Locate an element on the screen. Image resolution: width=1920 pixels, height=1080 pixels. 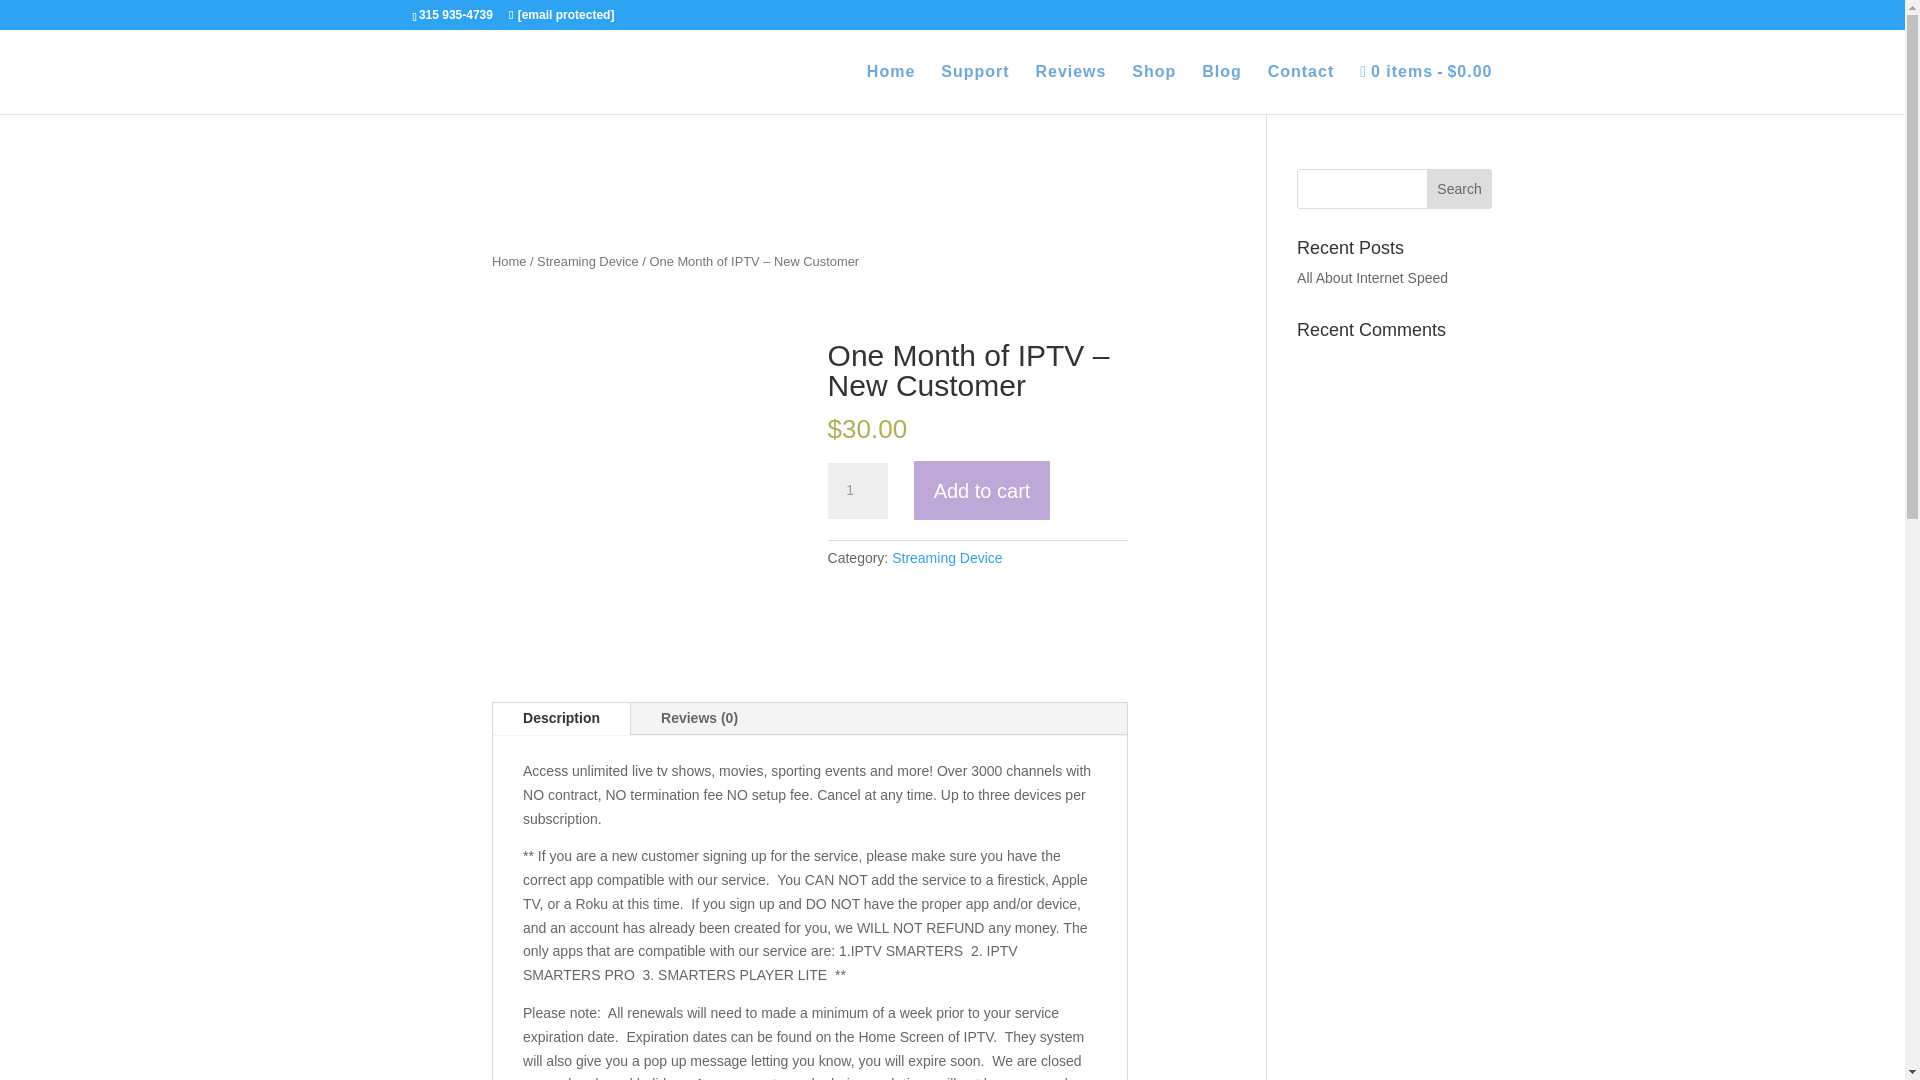
Description is located at coordinates (561, 719).